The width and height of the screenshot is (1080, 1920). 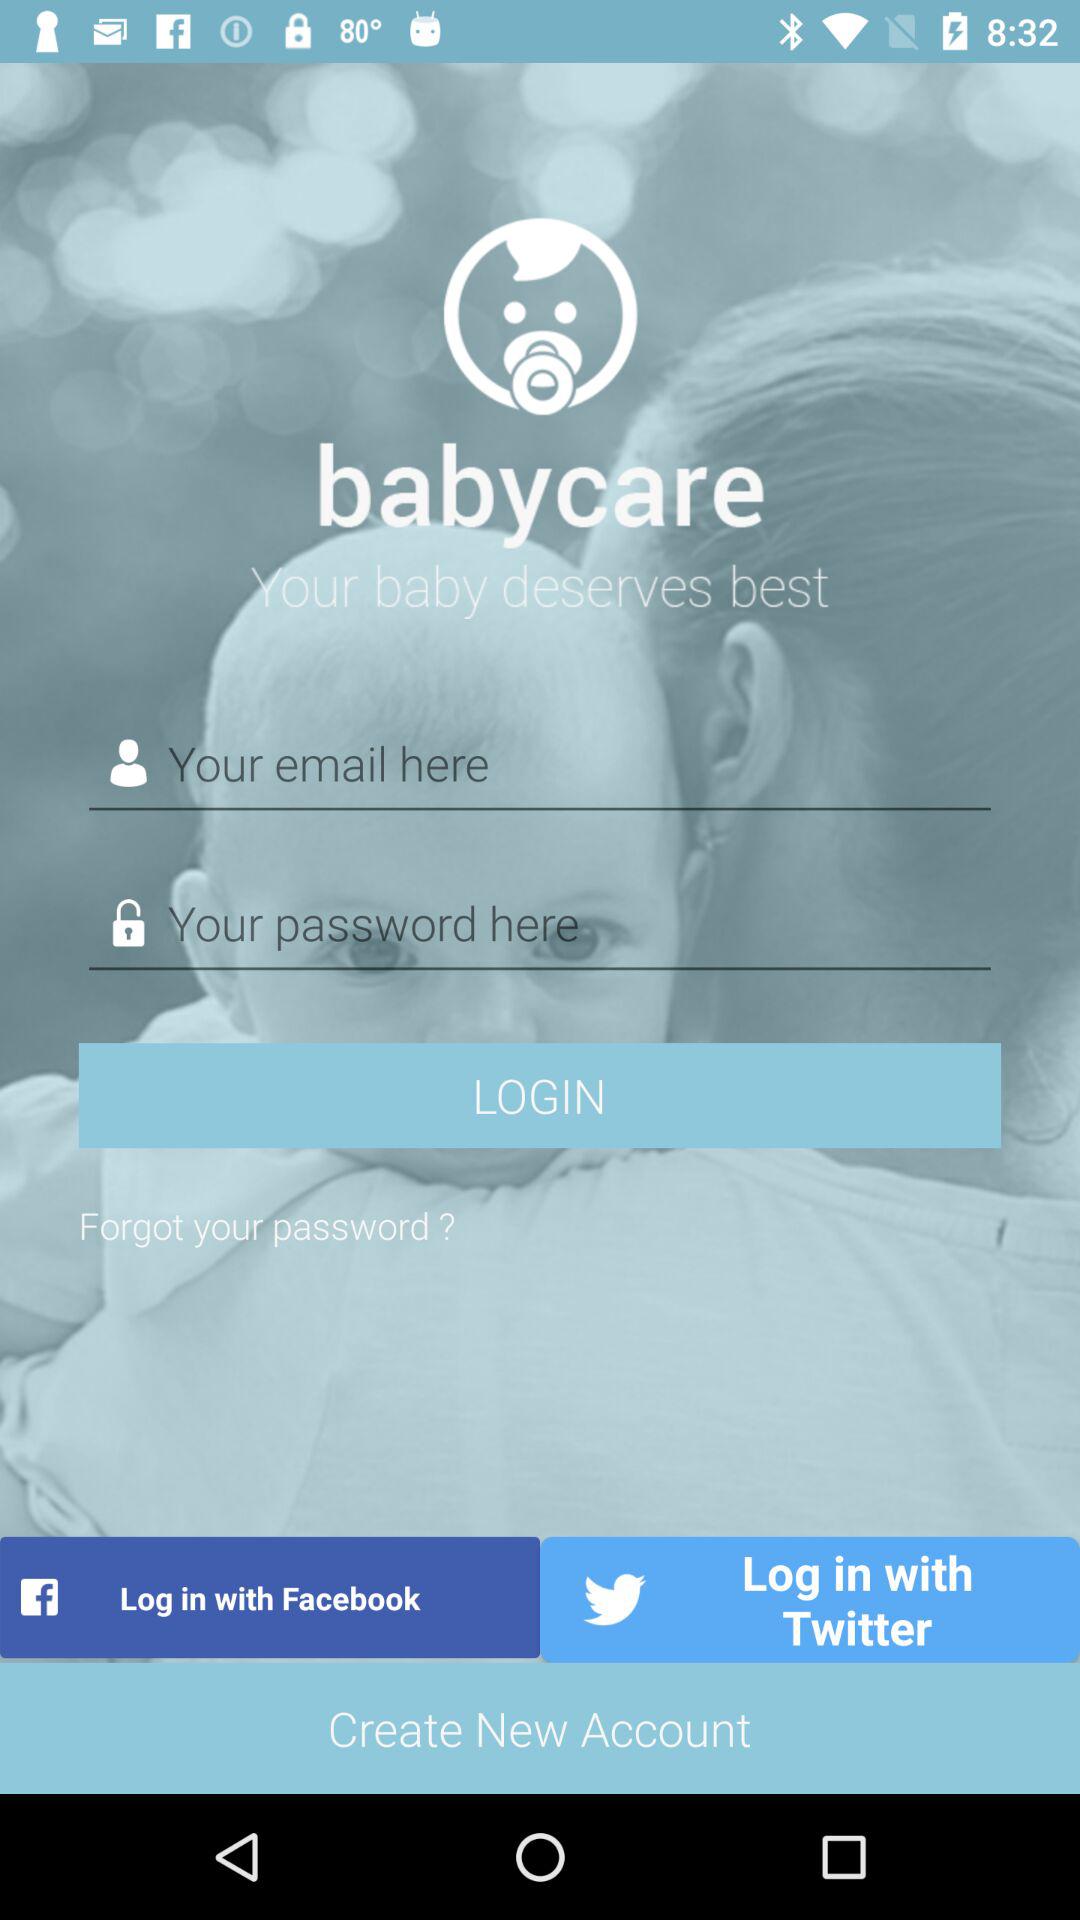 I want to click on click to enter the password, so click(x=540, y=924).